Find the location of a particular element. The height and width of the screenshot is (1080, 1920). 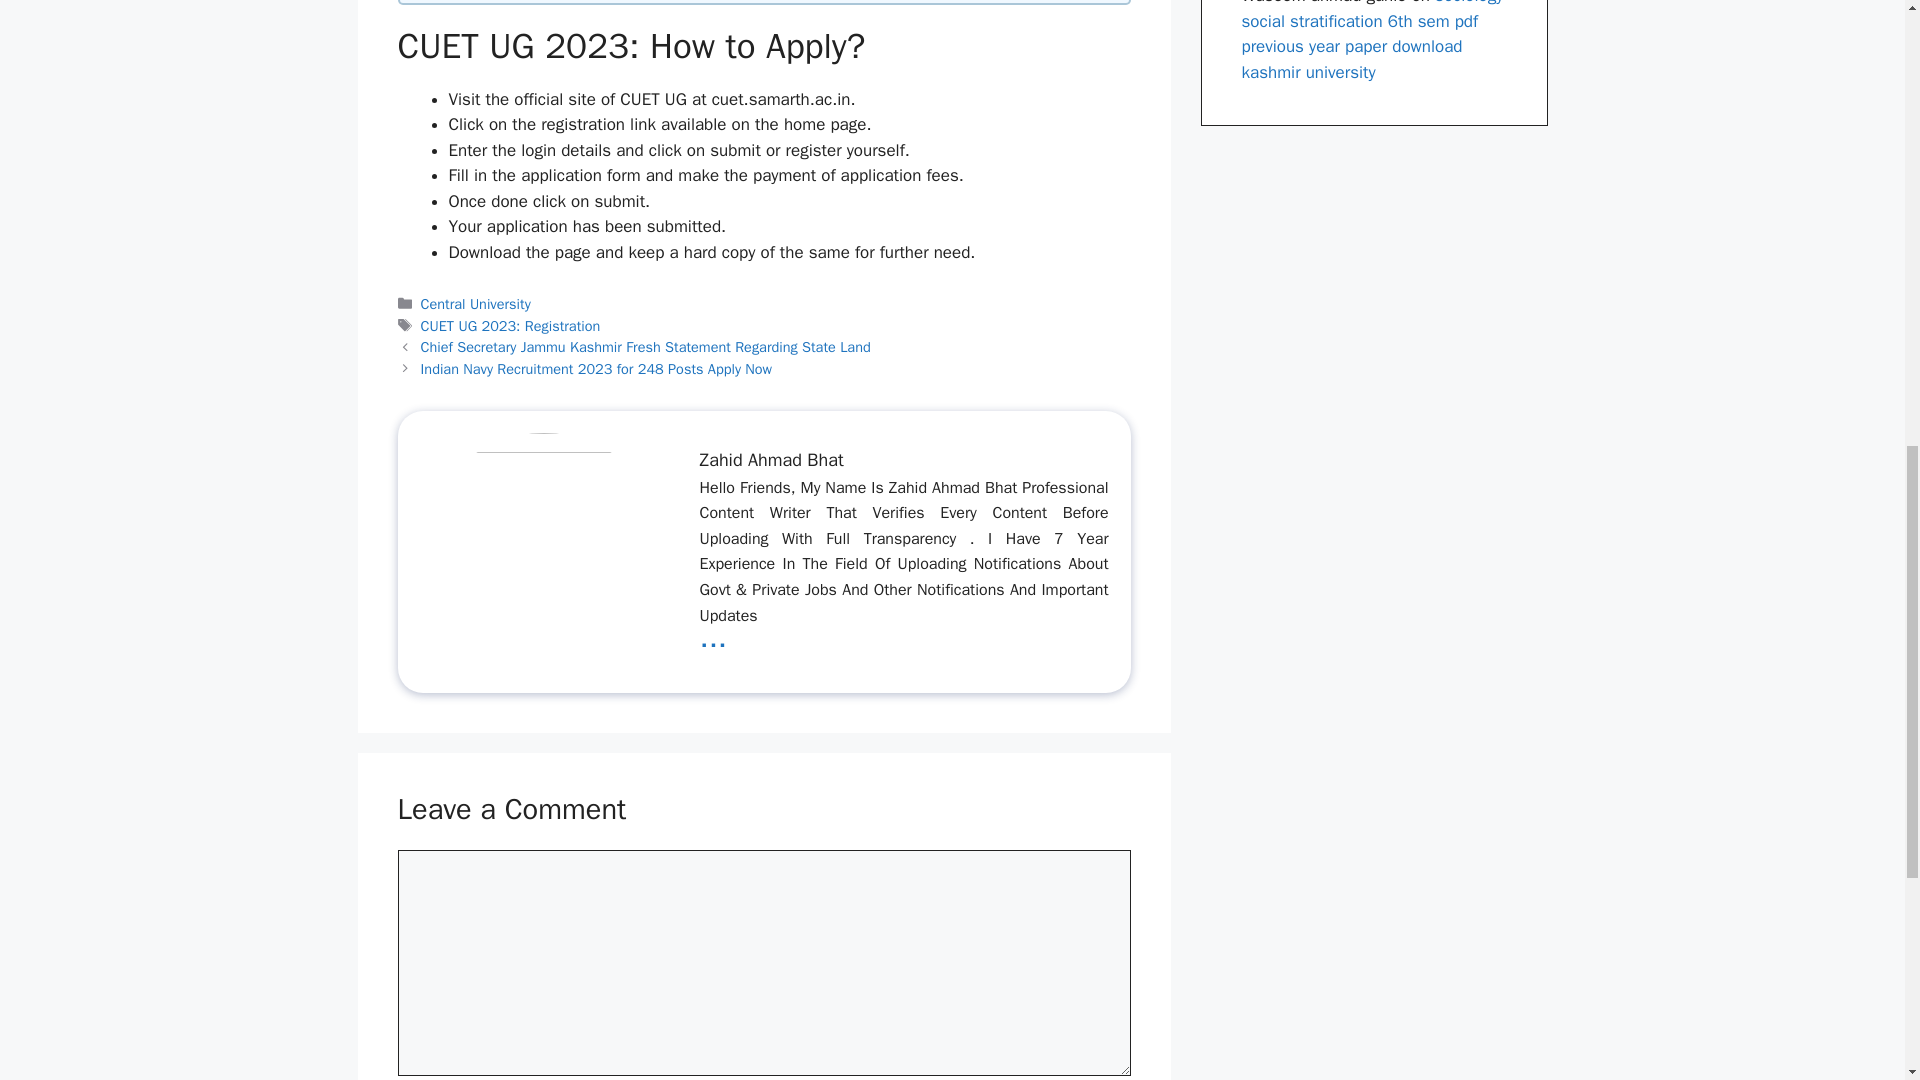

Central University is located at coordinates (476, 304).